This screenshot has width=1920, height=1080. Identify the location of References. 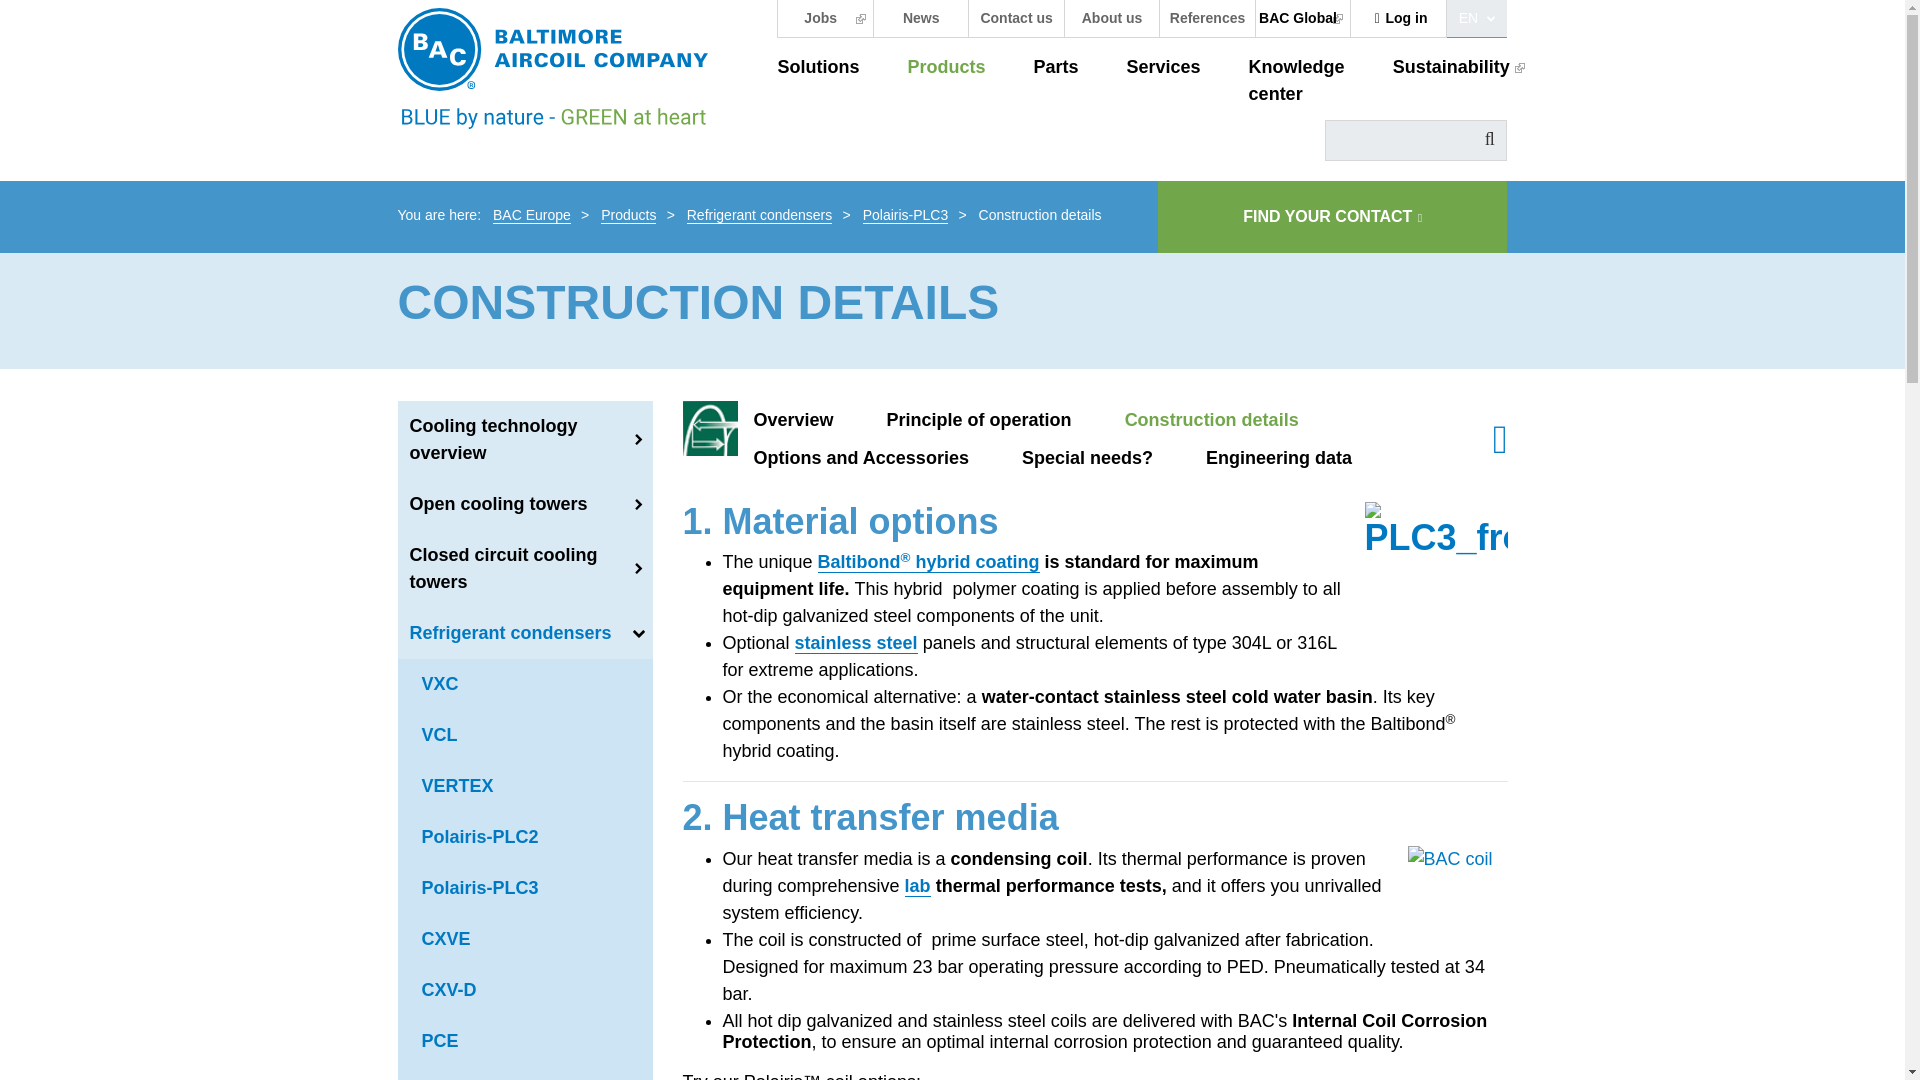
(1206, 18).